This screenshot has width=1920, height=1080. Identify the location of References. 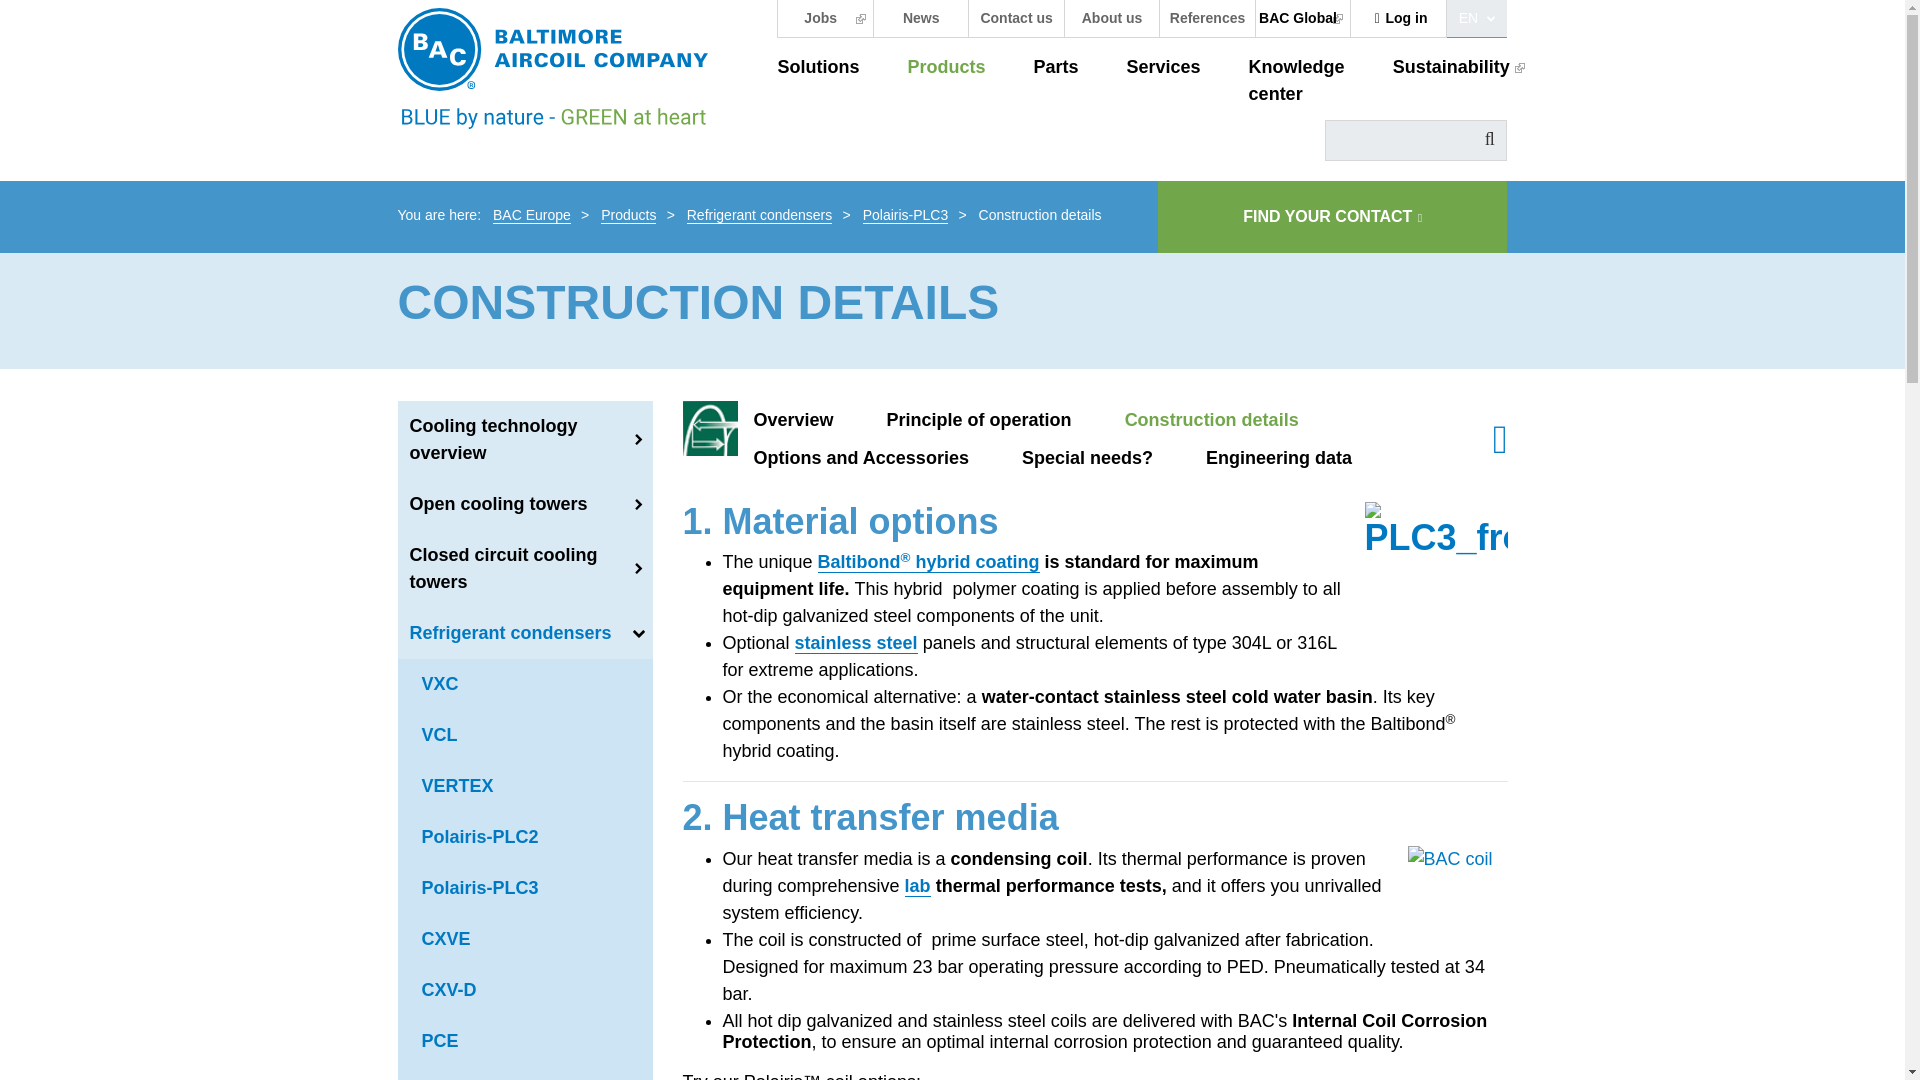
(1206, 18).